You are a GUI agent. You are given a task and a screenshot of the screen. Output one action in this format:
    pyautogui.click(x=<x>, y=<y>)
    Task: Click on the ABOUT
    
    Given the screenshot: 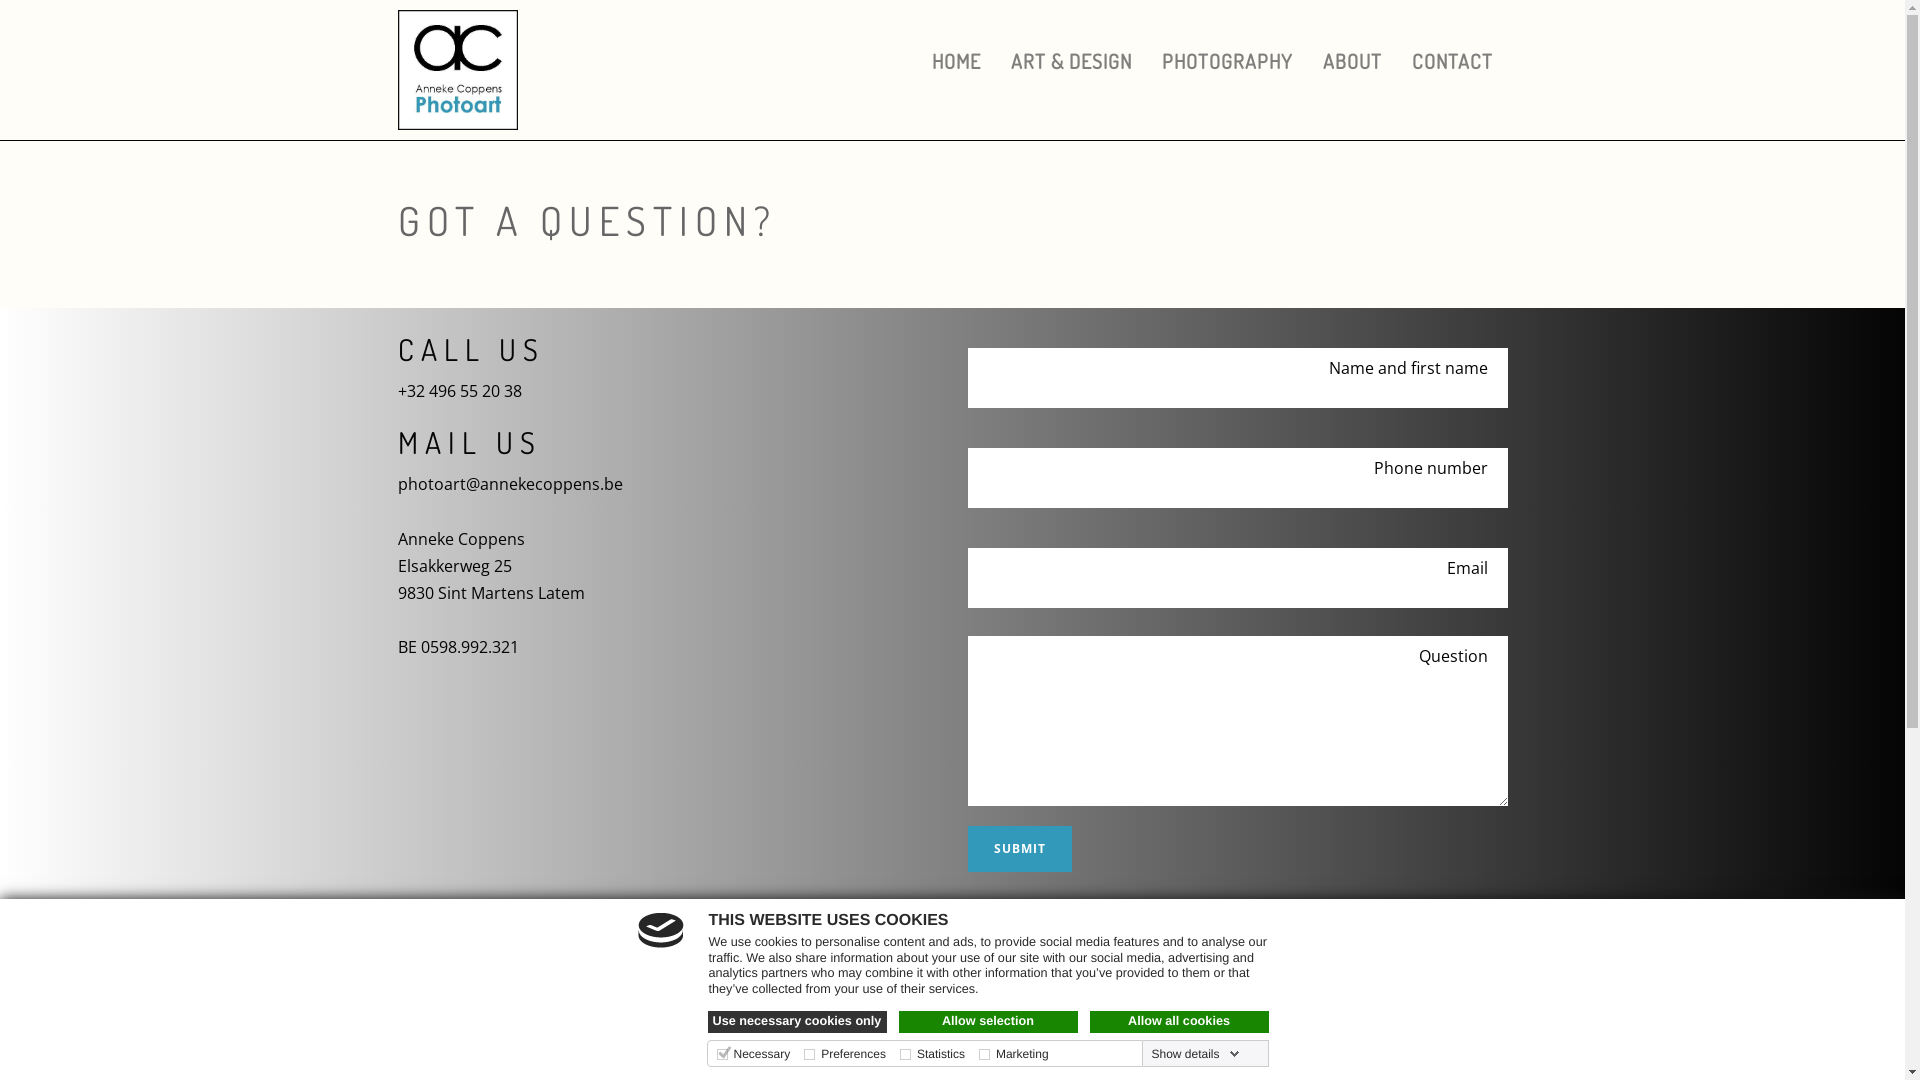 What is the action you would take?
    pyautogui.click(x=1352, y=62)
    